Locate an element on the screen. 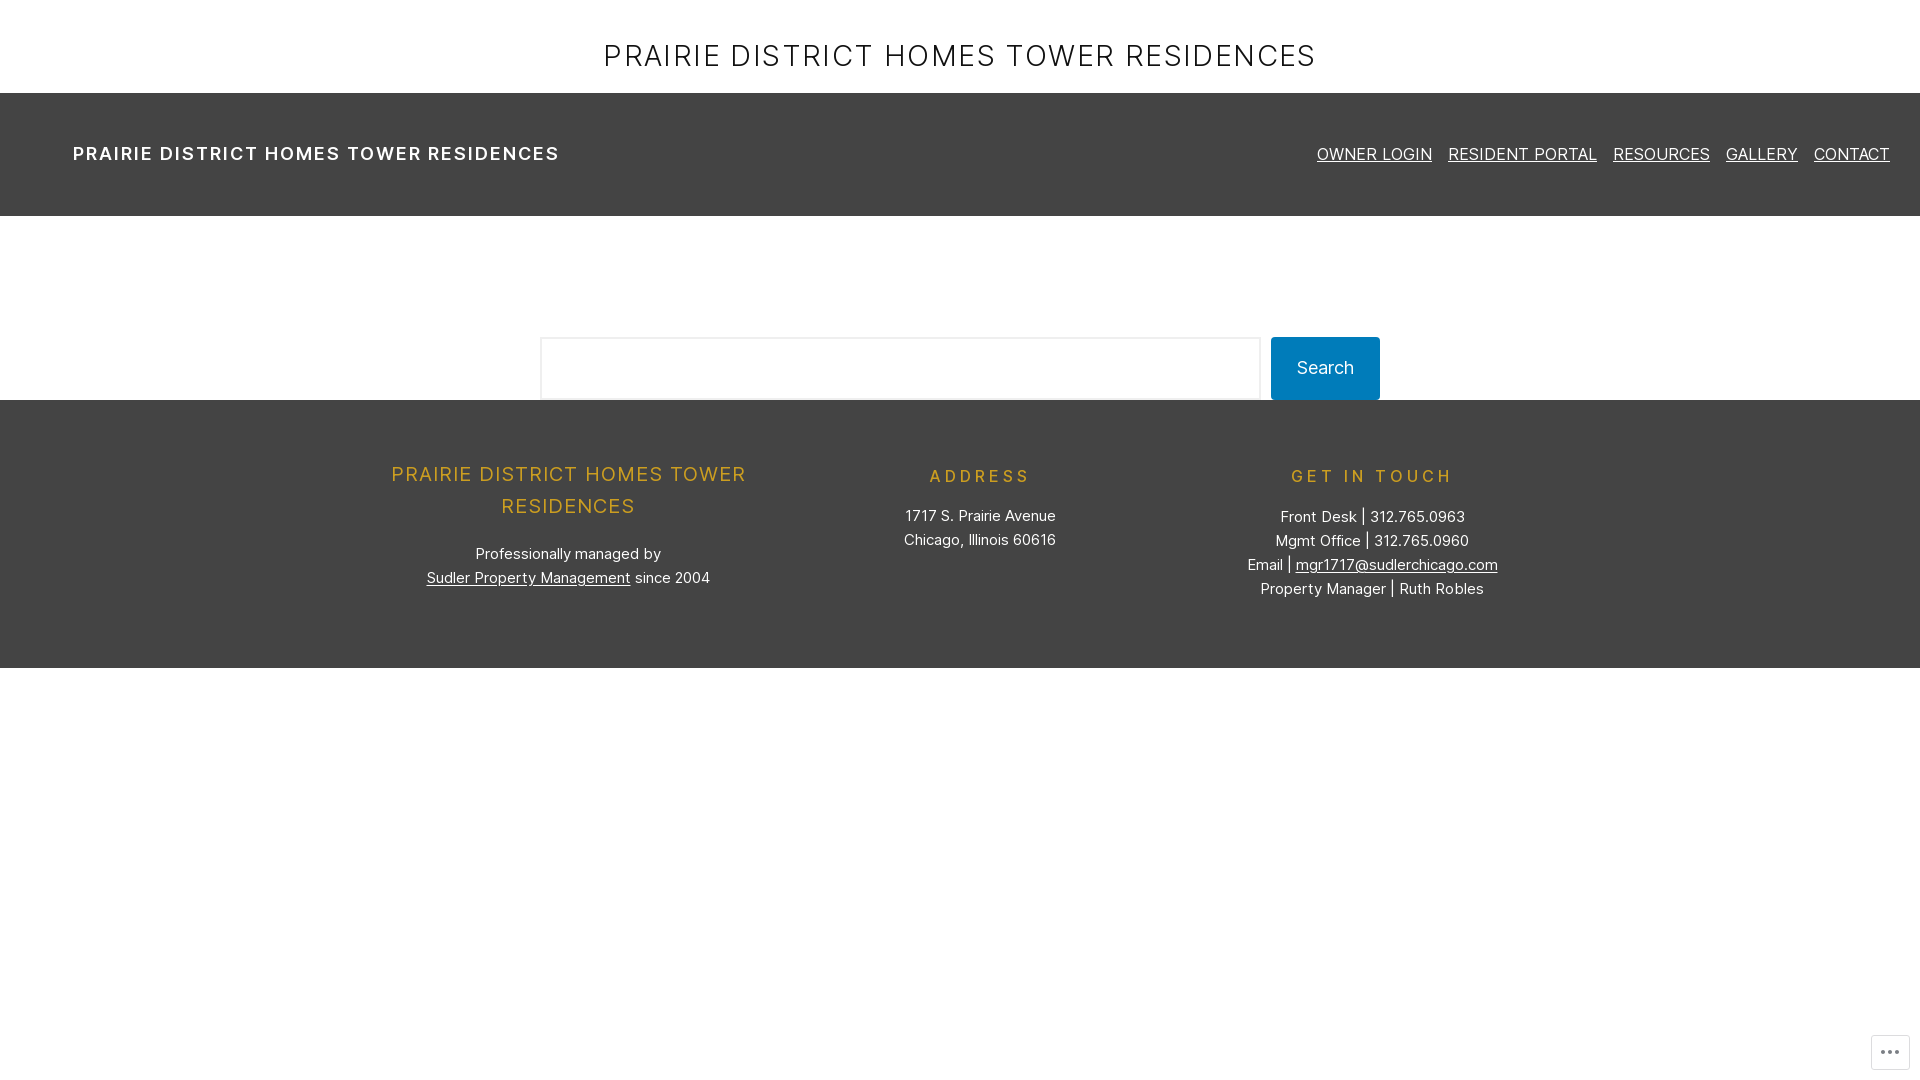  RESOURCES is located at coordinates (1662, 154).